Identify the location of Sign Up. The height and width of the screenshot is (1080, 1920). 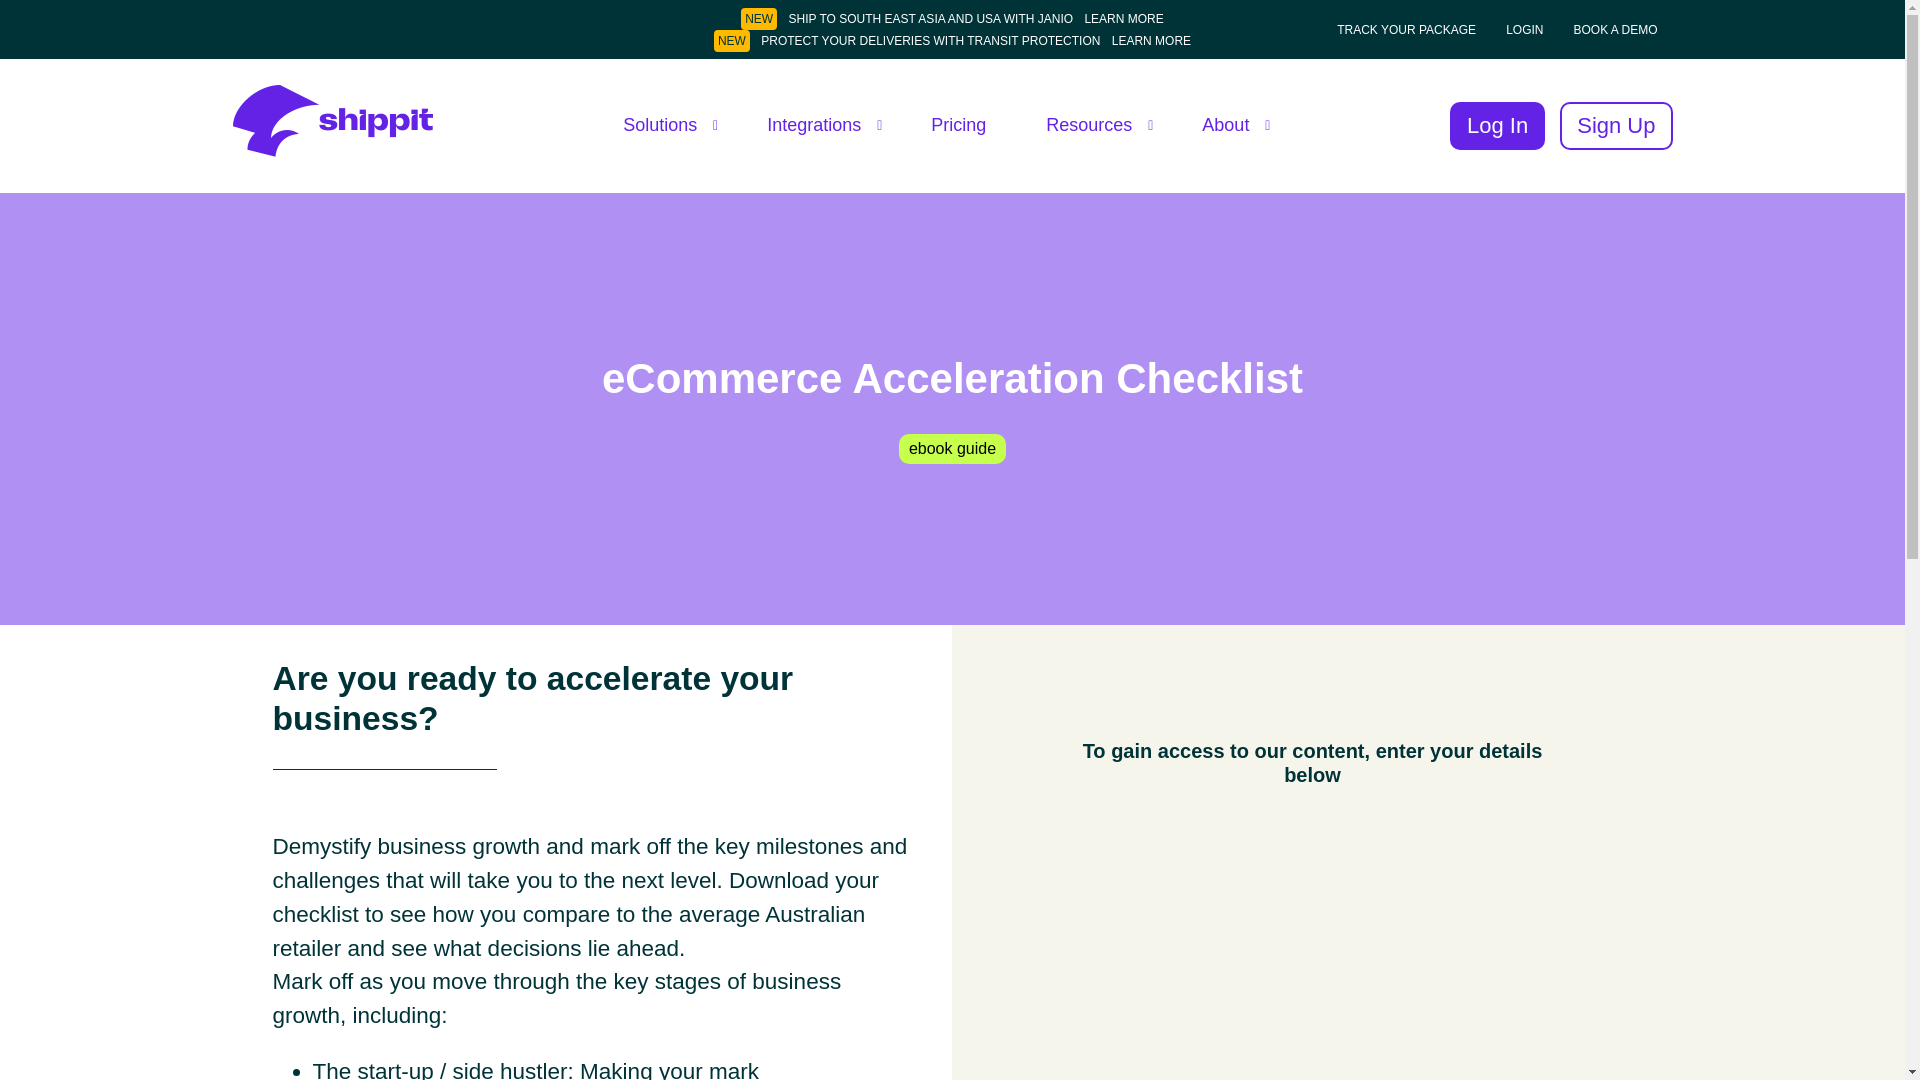
(1616, 126).